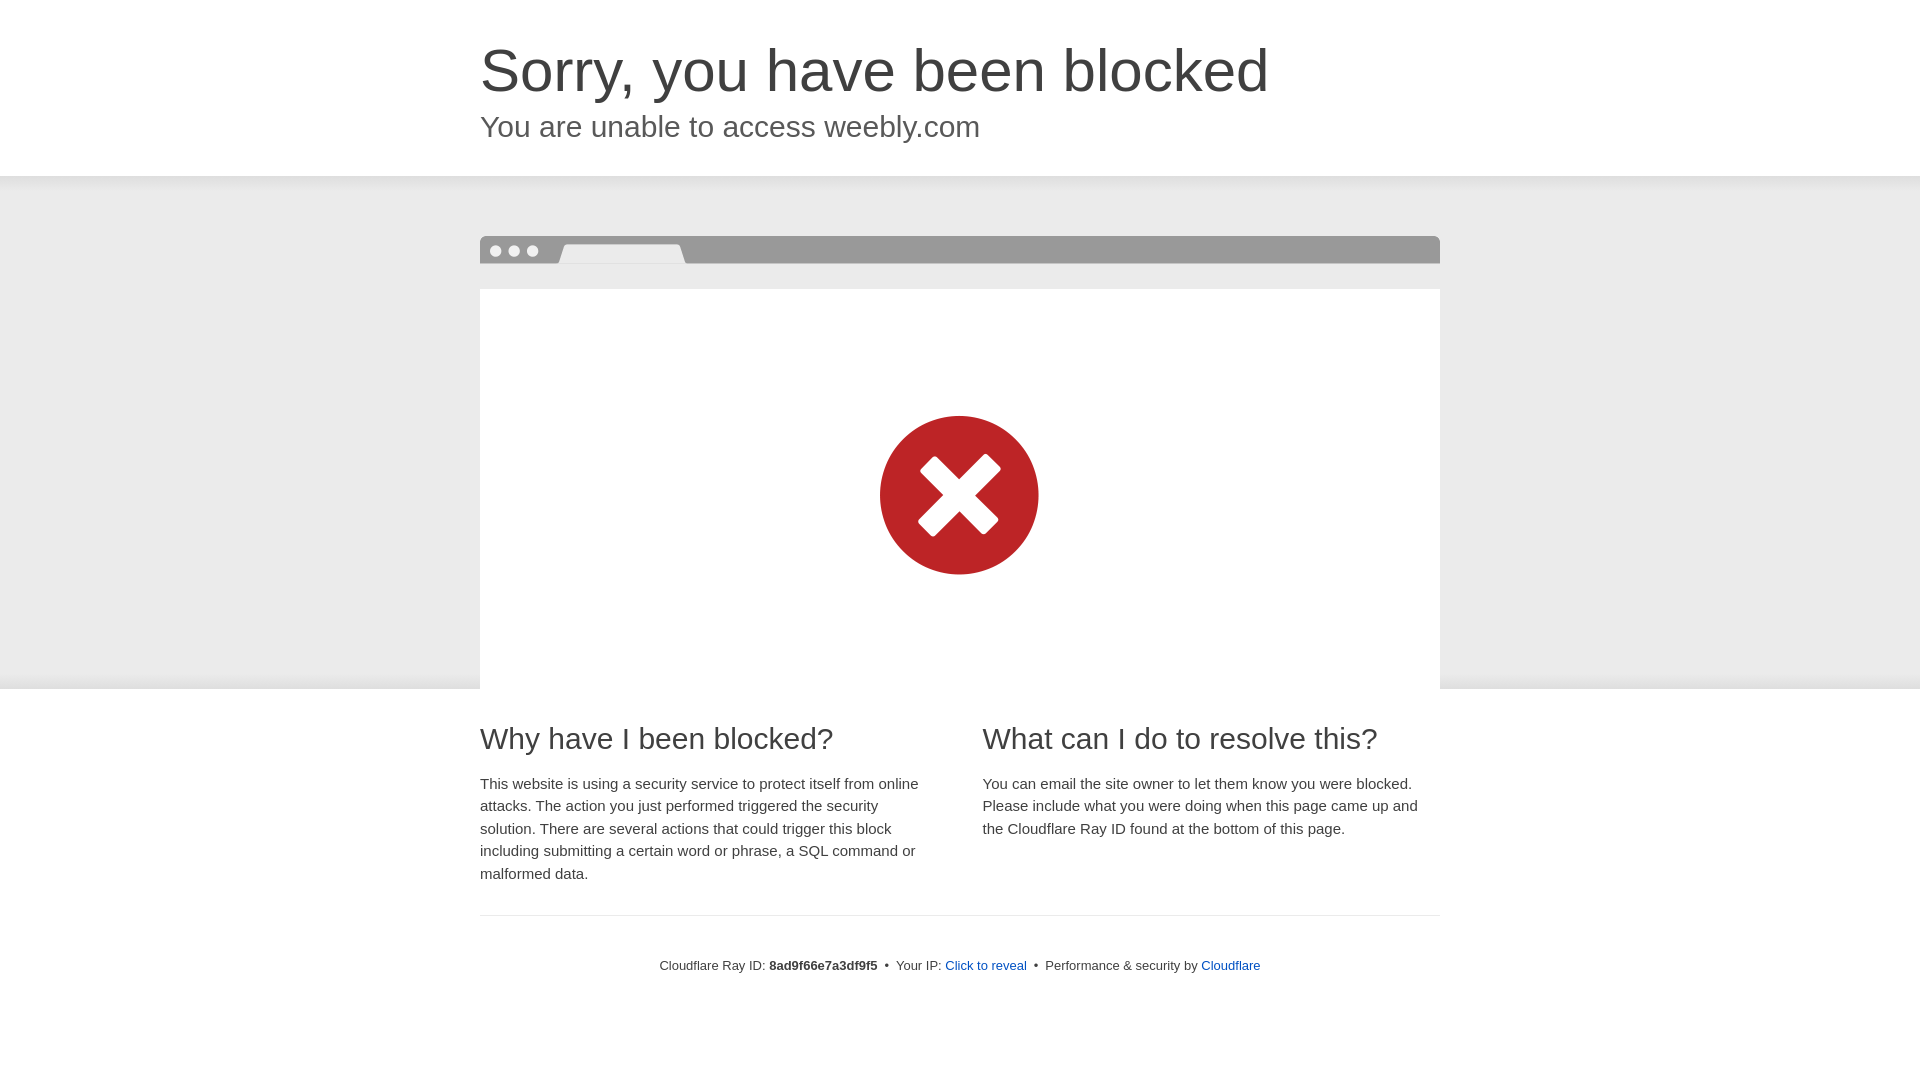  Describe the element at coordinates (986, 966) in the screenshot. I see `Click to reveal` at that location.